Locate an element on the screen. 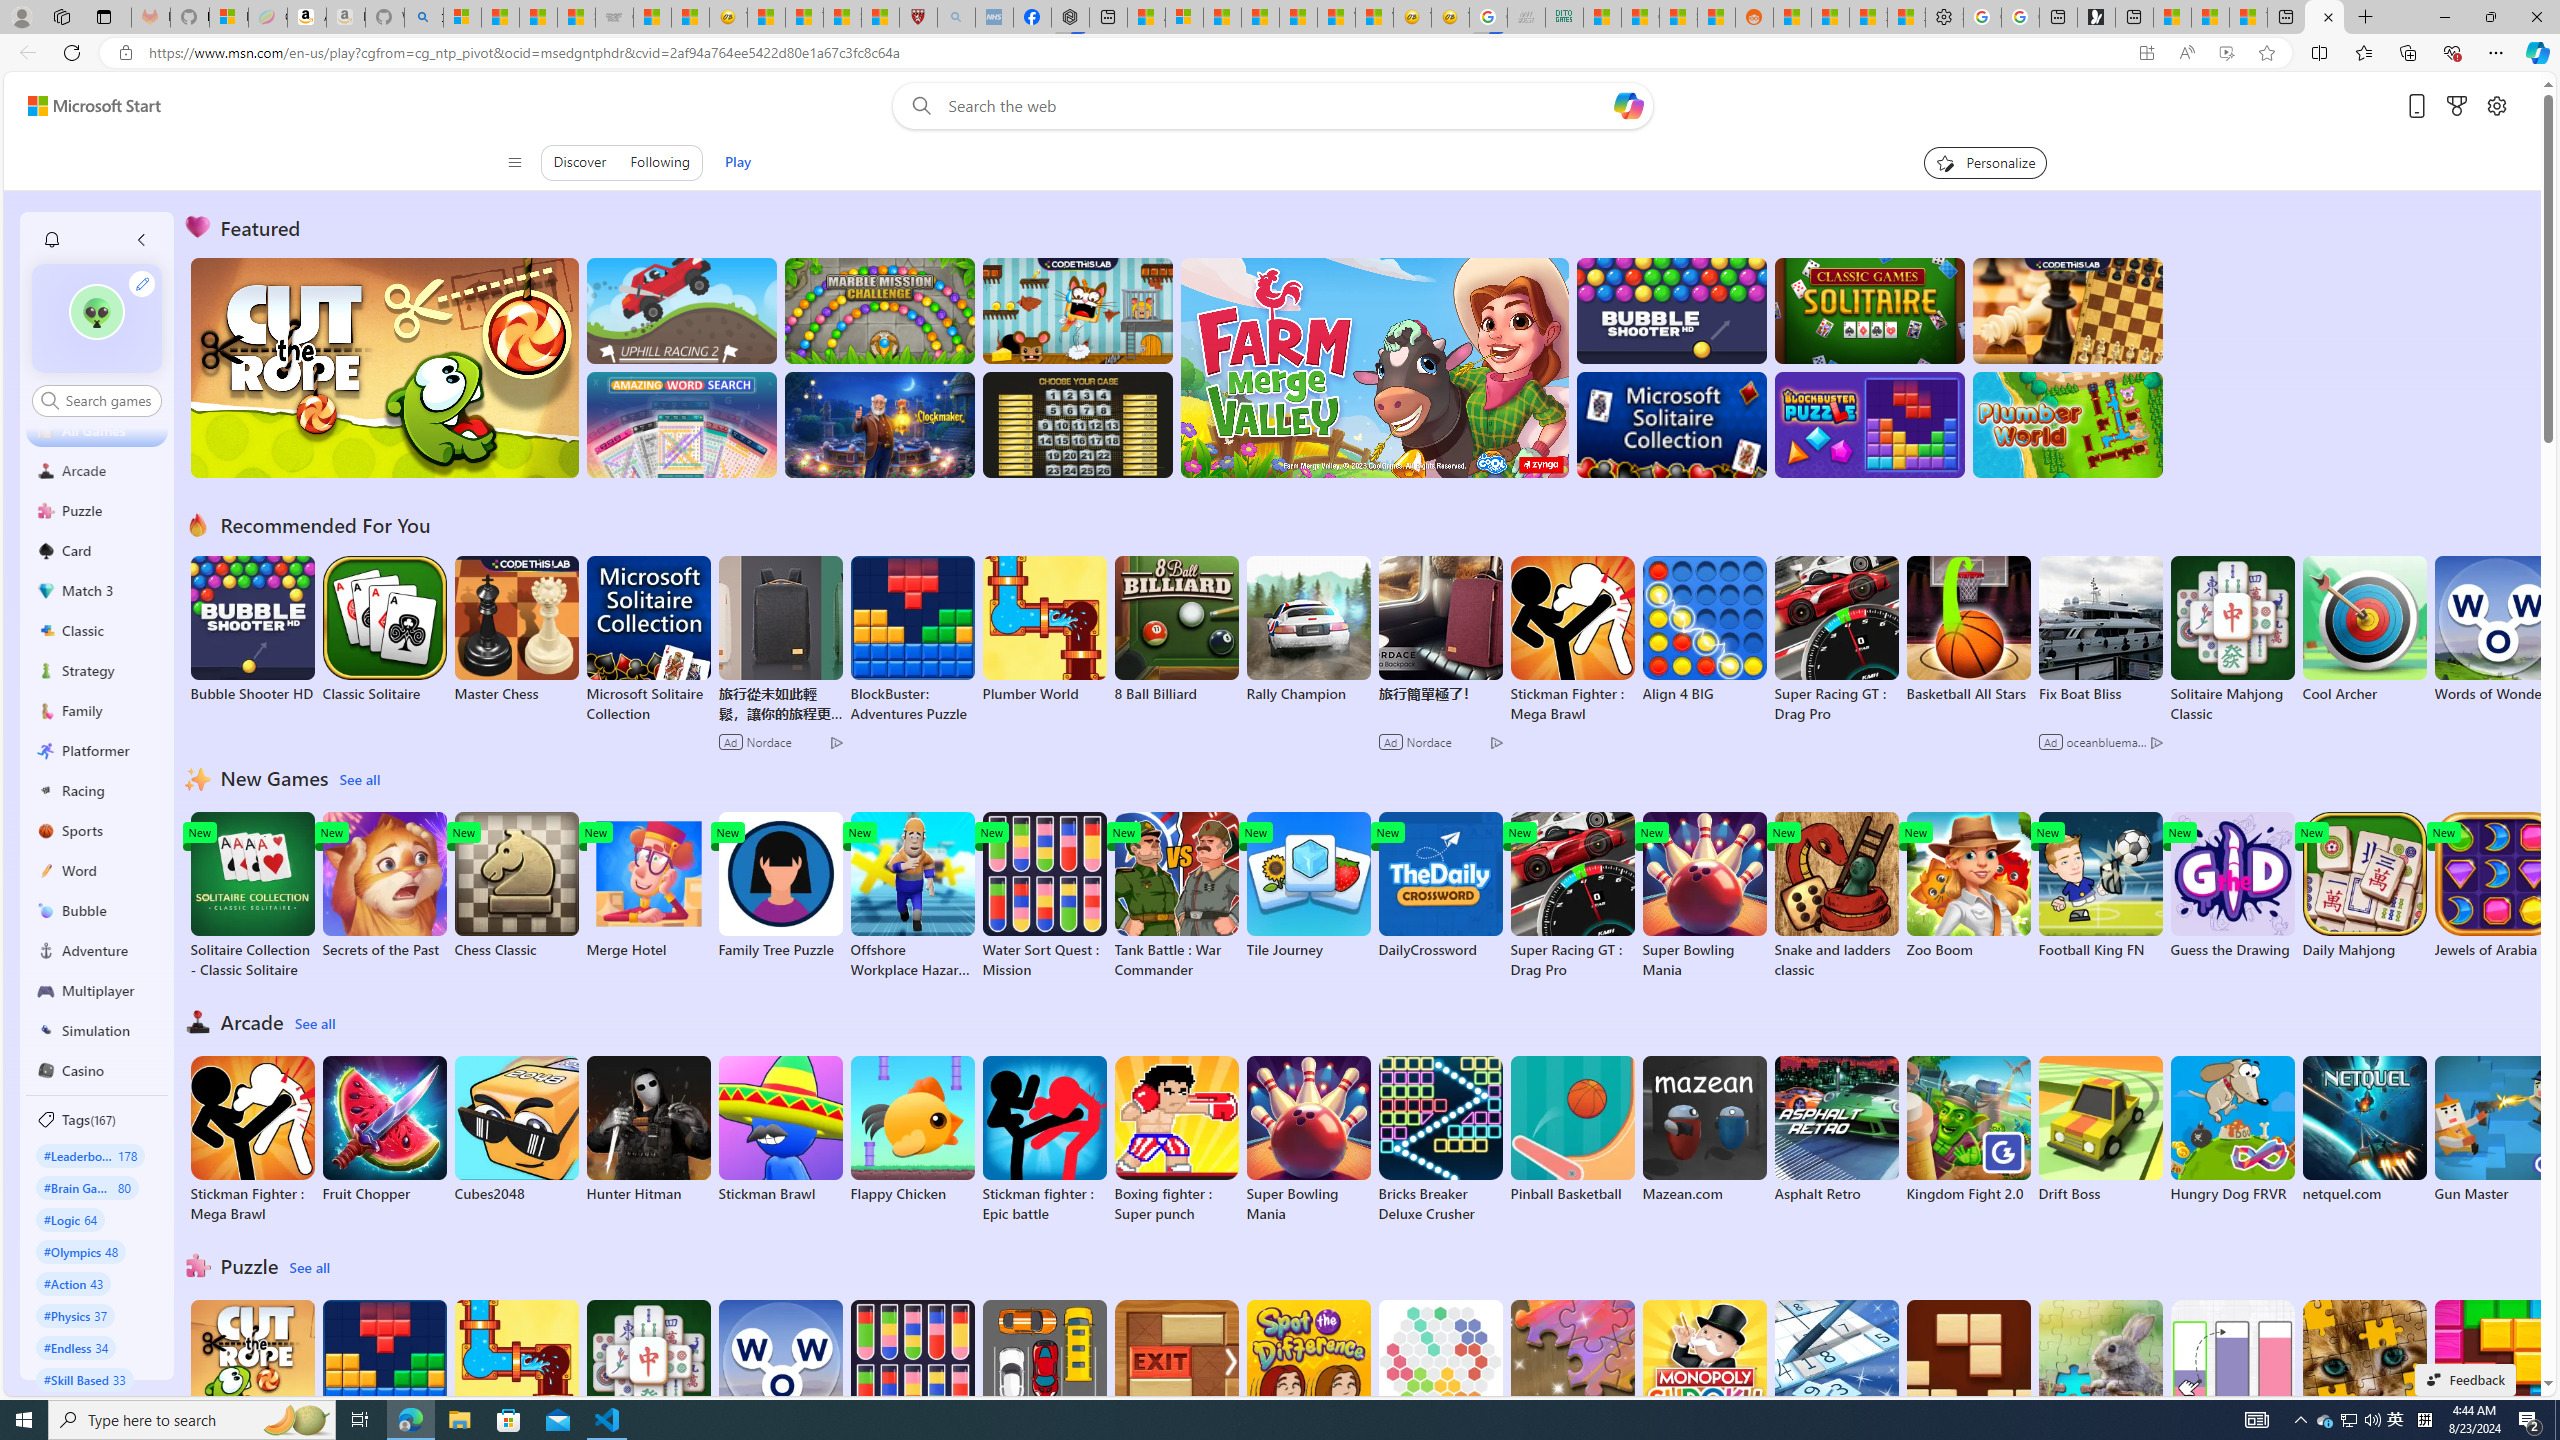 The width and height of the screenshot is (2560, 1440). Fruit Chopper is located at coordinates (385, 1129).